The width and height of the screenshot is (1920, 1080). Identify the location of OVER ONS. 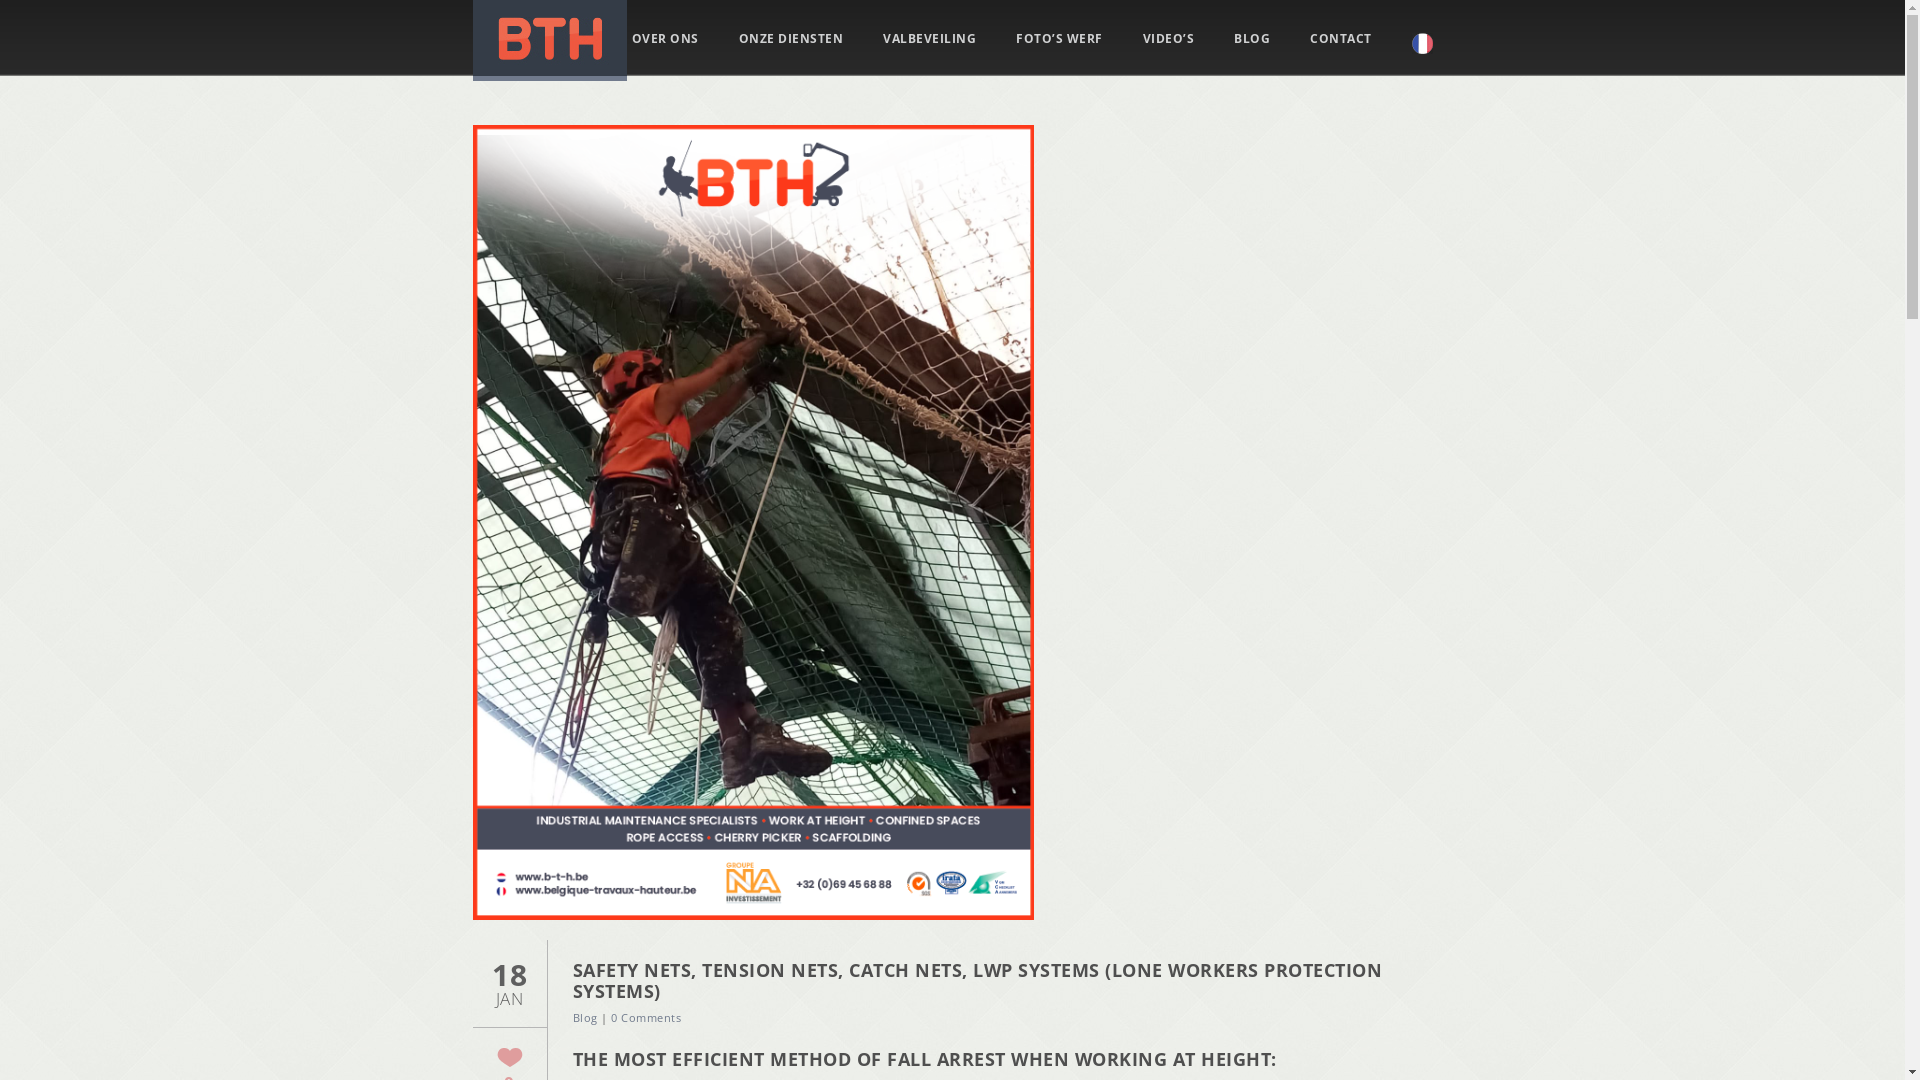
(666, 39).